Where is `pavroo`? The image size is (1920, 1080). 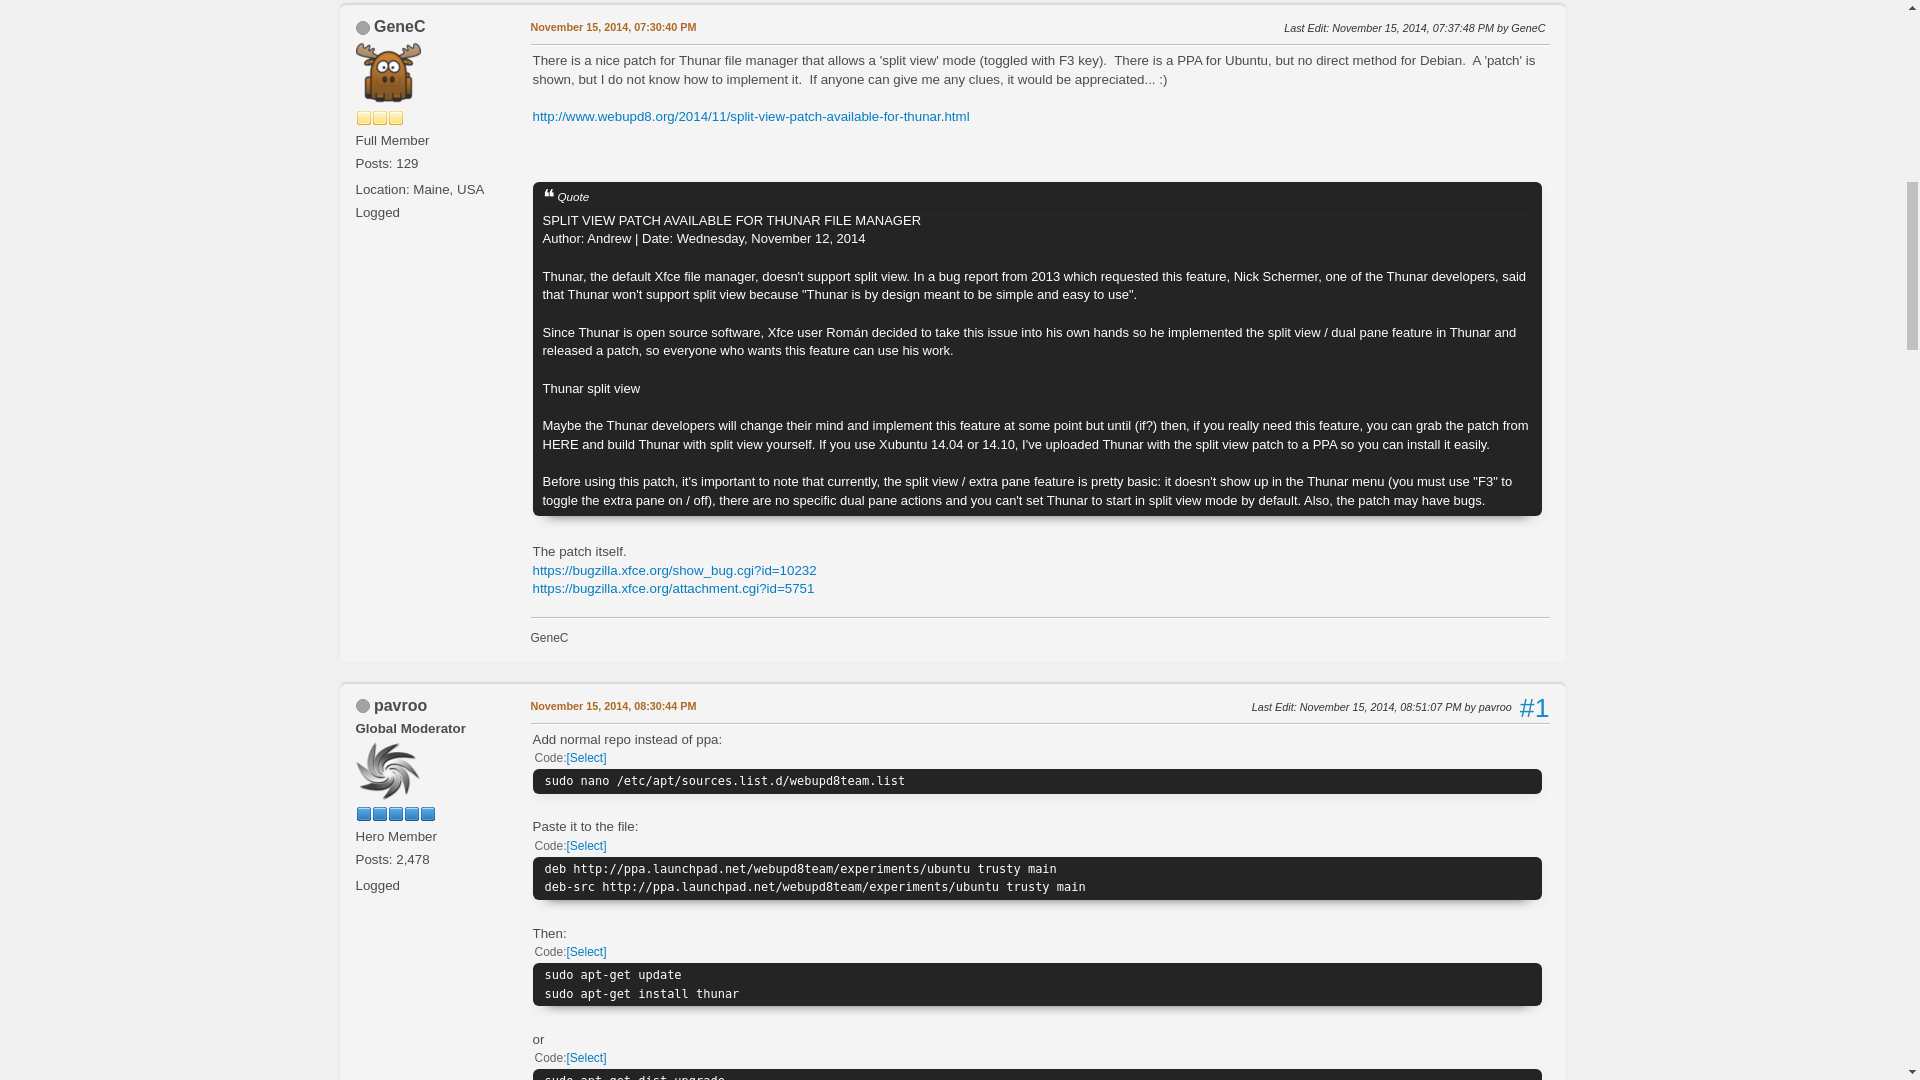
pavroo is located at coordinates (400, 704).